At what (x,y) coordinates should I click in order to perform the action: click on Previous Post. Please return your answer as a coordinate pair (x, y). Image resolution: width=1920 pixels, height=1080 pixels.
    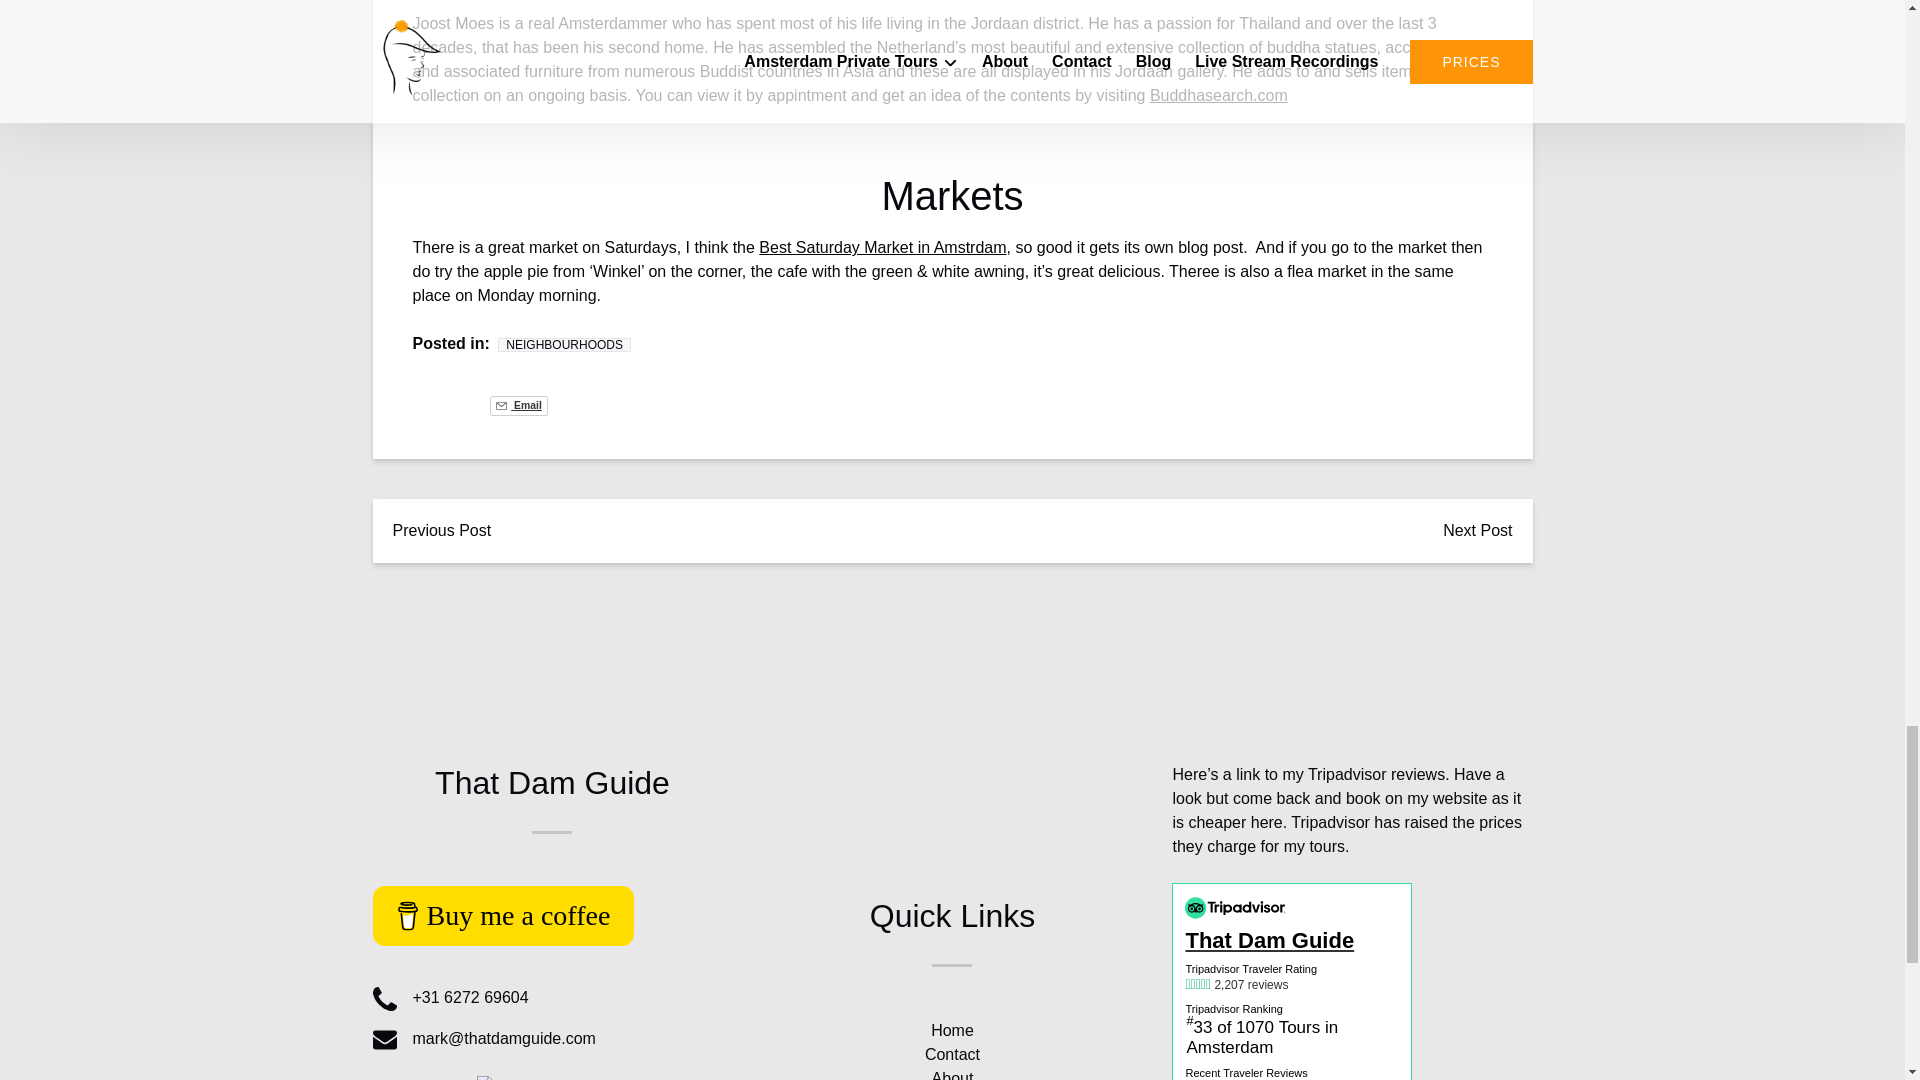
    Looking at the image, I should click on (441, 530).